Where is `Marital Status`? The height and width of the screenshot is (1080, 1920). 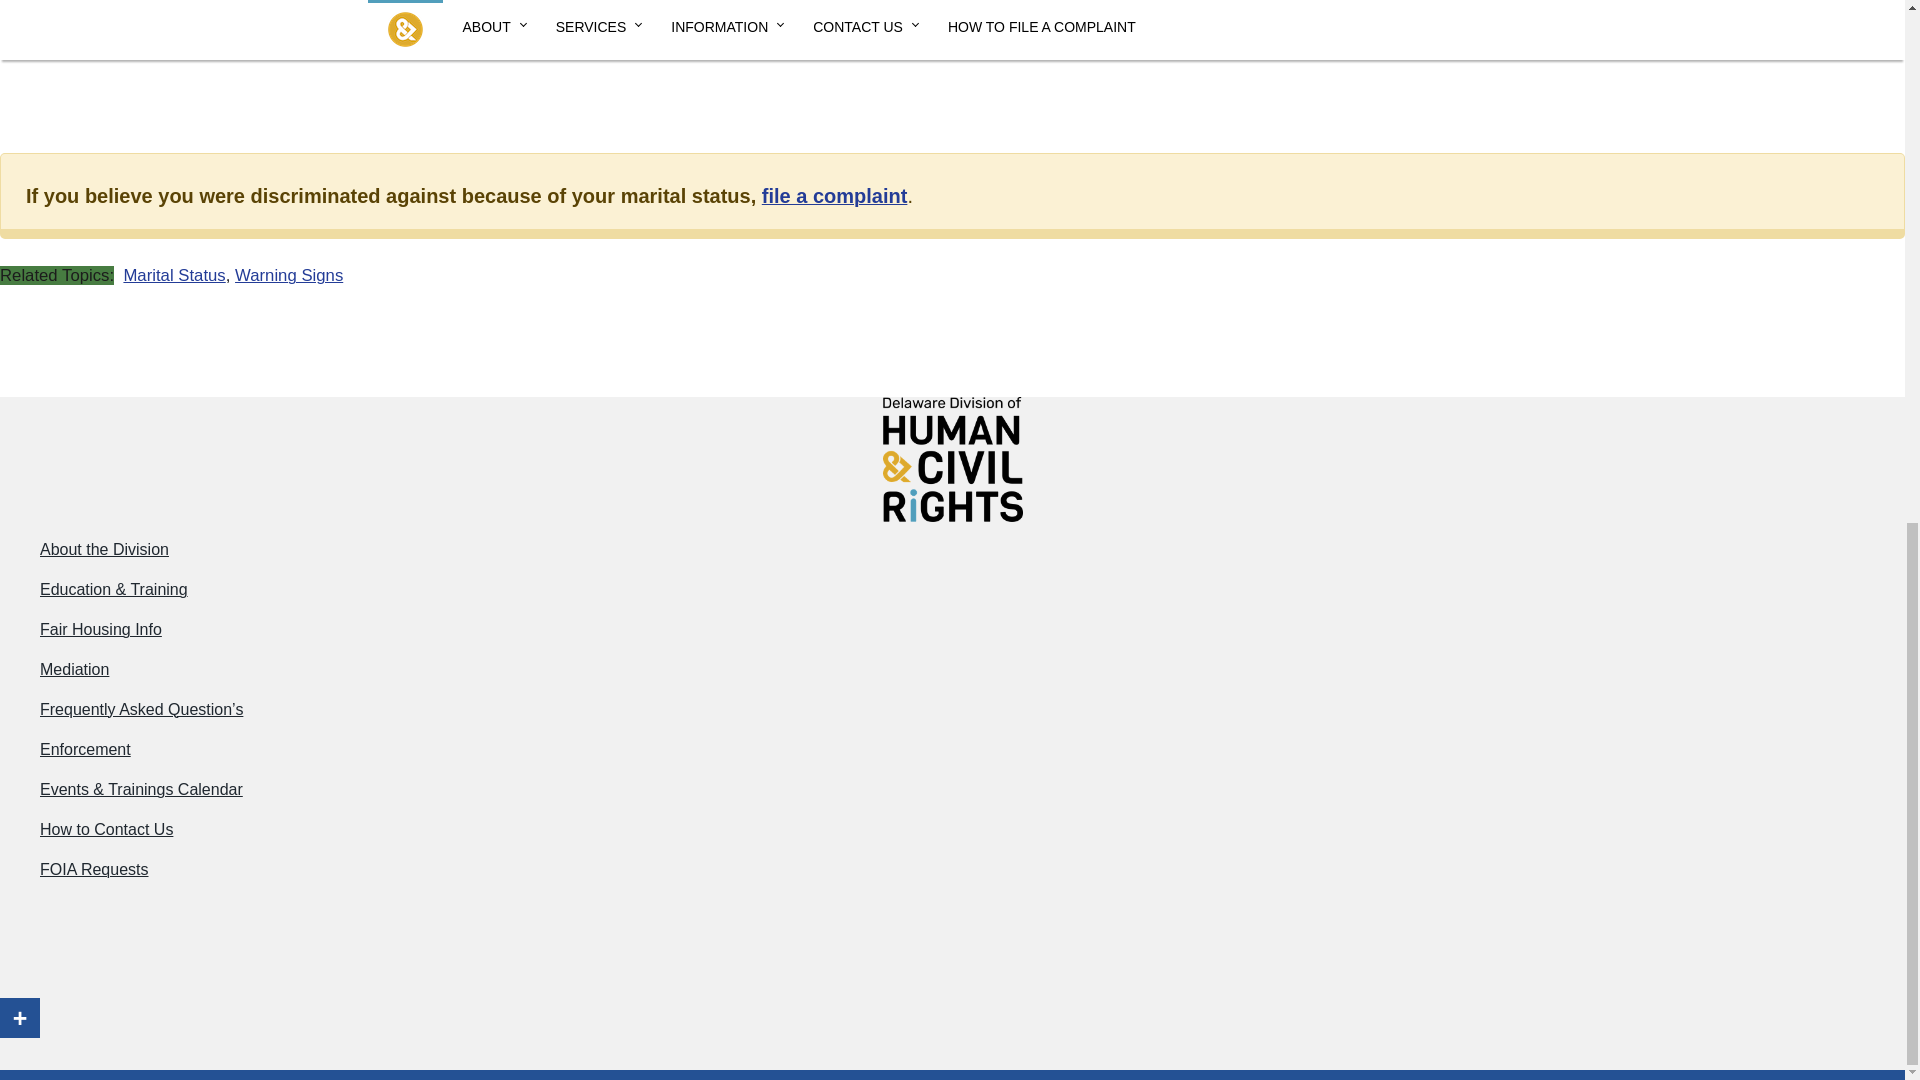 Marital Status is located at coordinates (173, 275).